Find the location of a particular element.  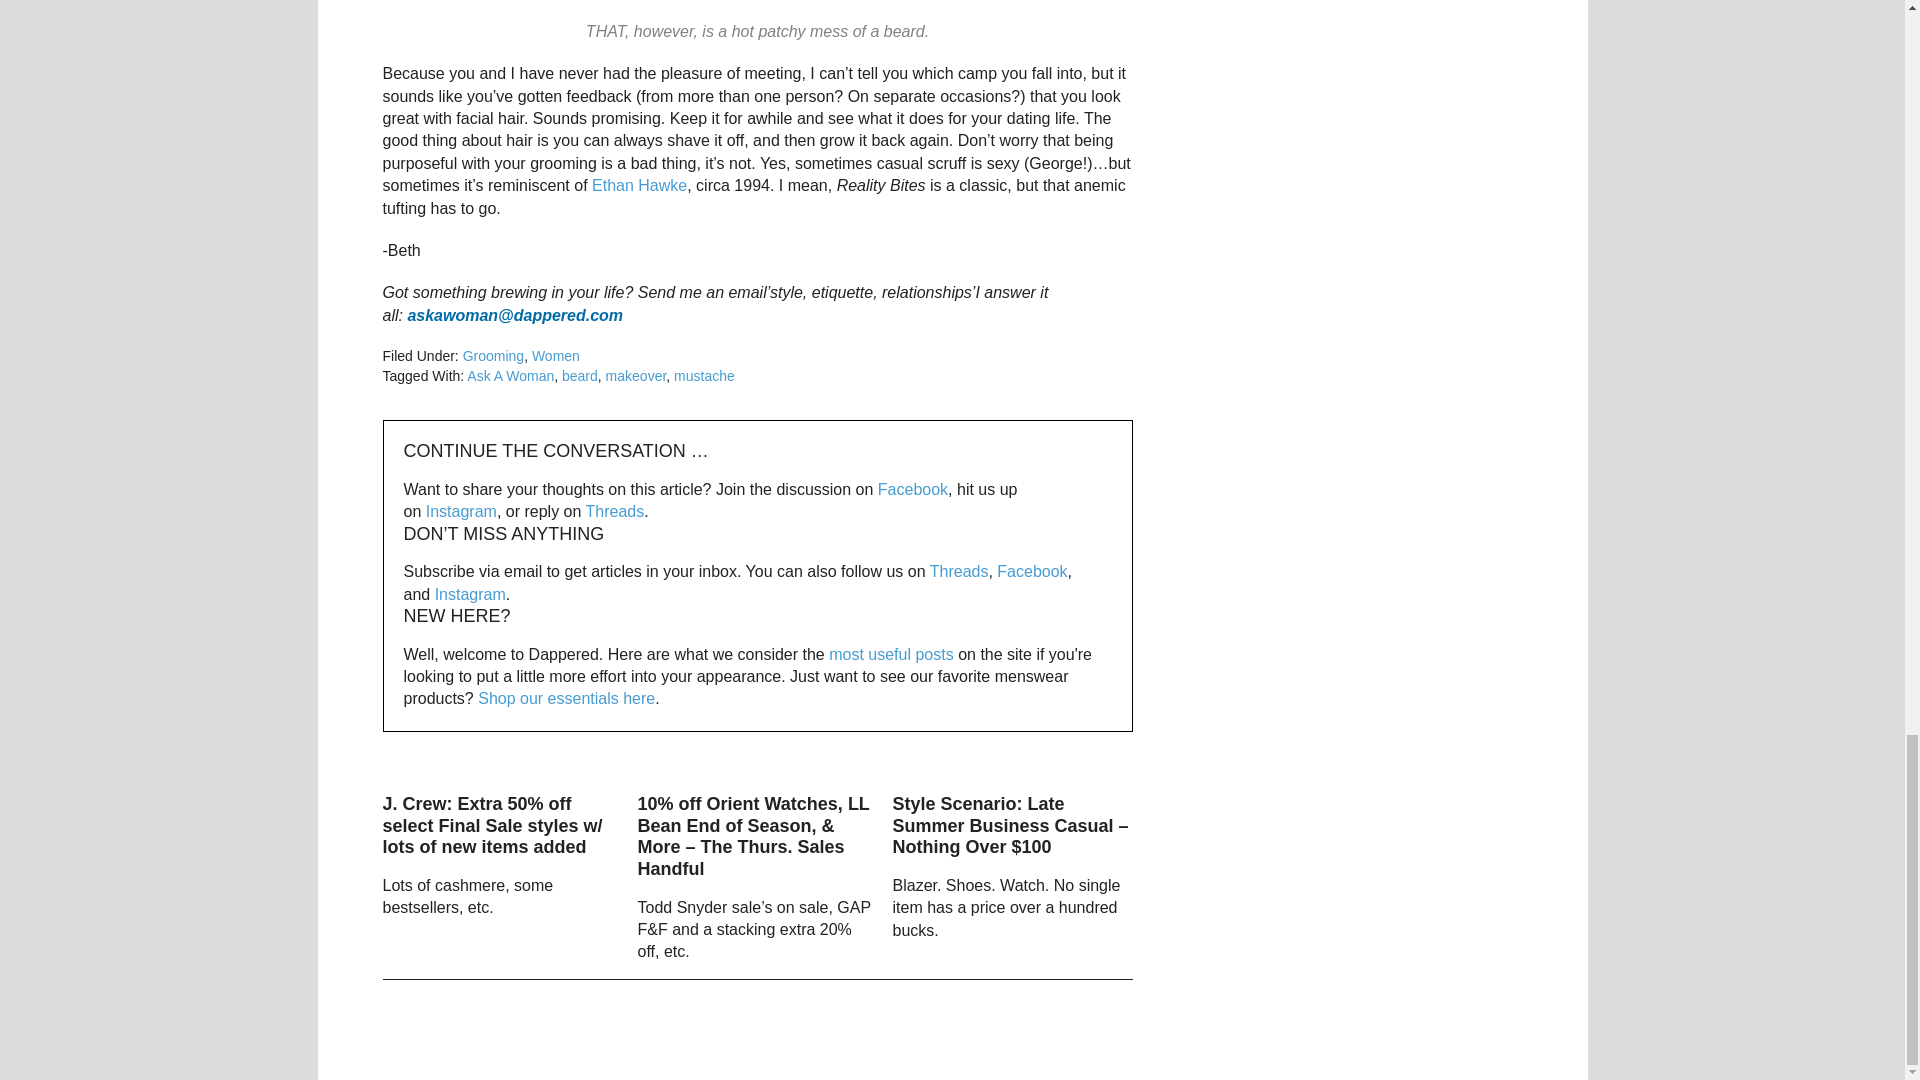

Grooming is located at coordinates (493, 355).